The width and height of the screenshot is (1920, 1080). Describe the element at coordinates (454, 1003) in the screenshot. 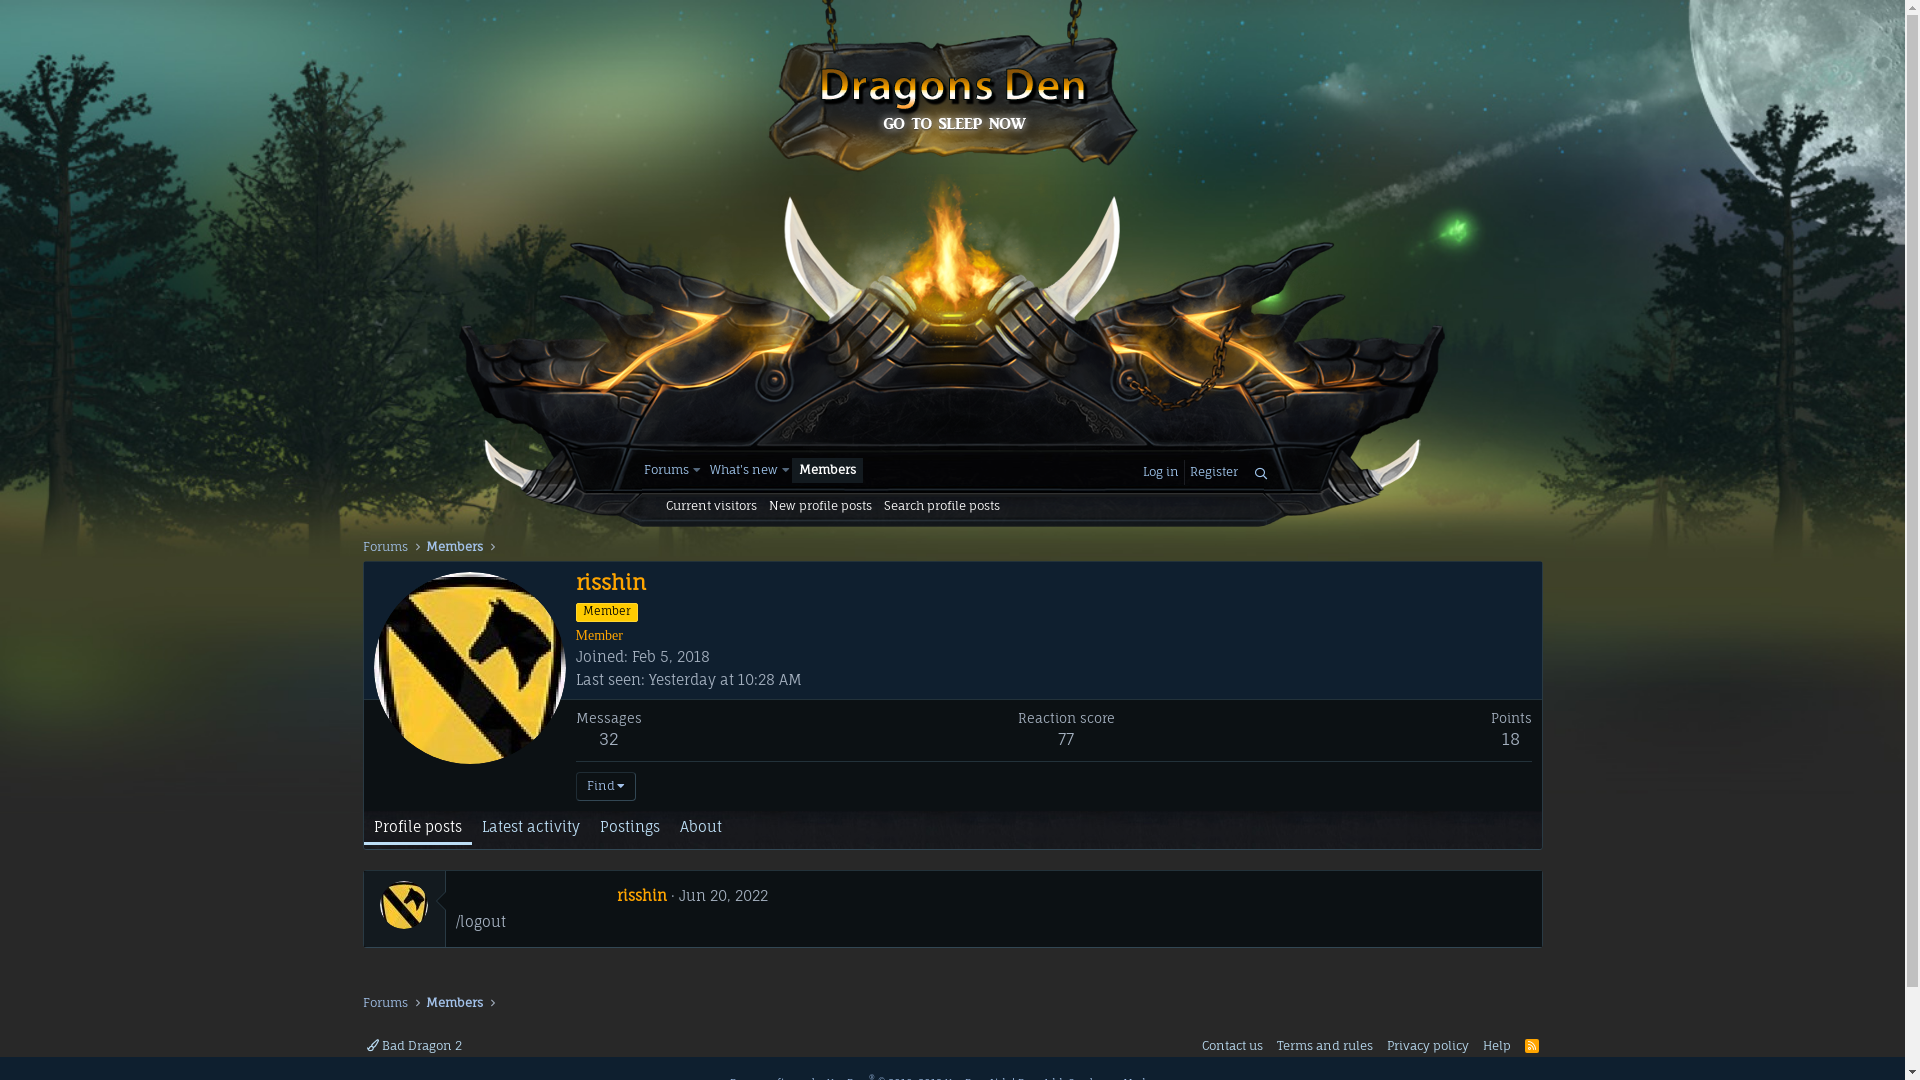

I see `Members` at that location.